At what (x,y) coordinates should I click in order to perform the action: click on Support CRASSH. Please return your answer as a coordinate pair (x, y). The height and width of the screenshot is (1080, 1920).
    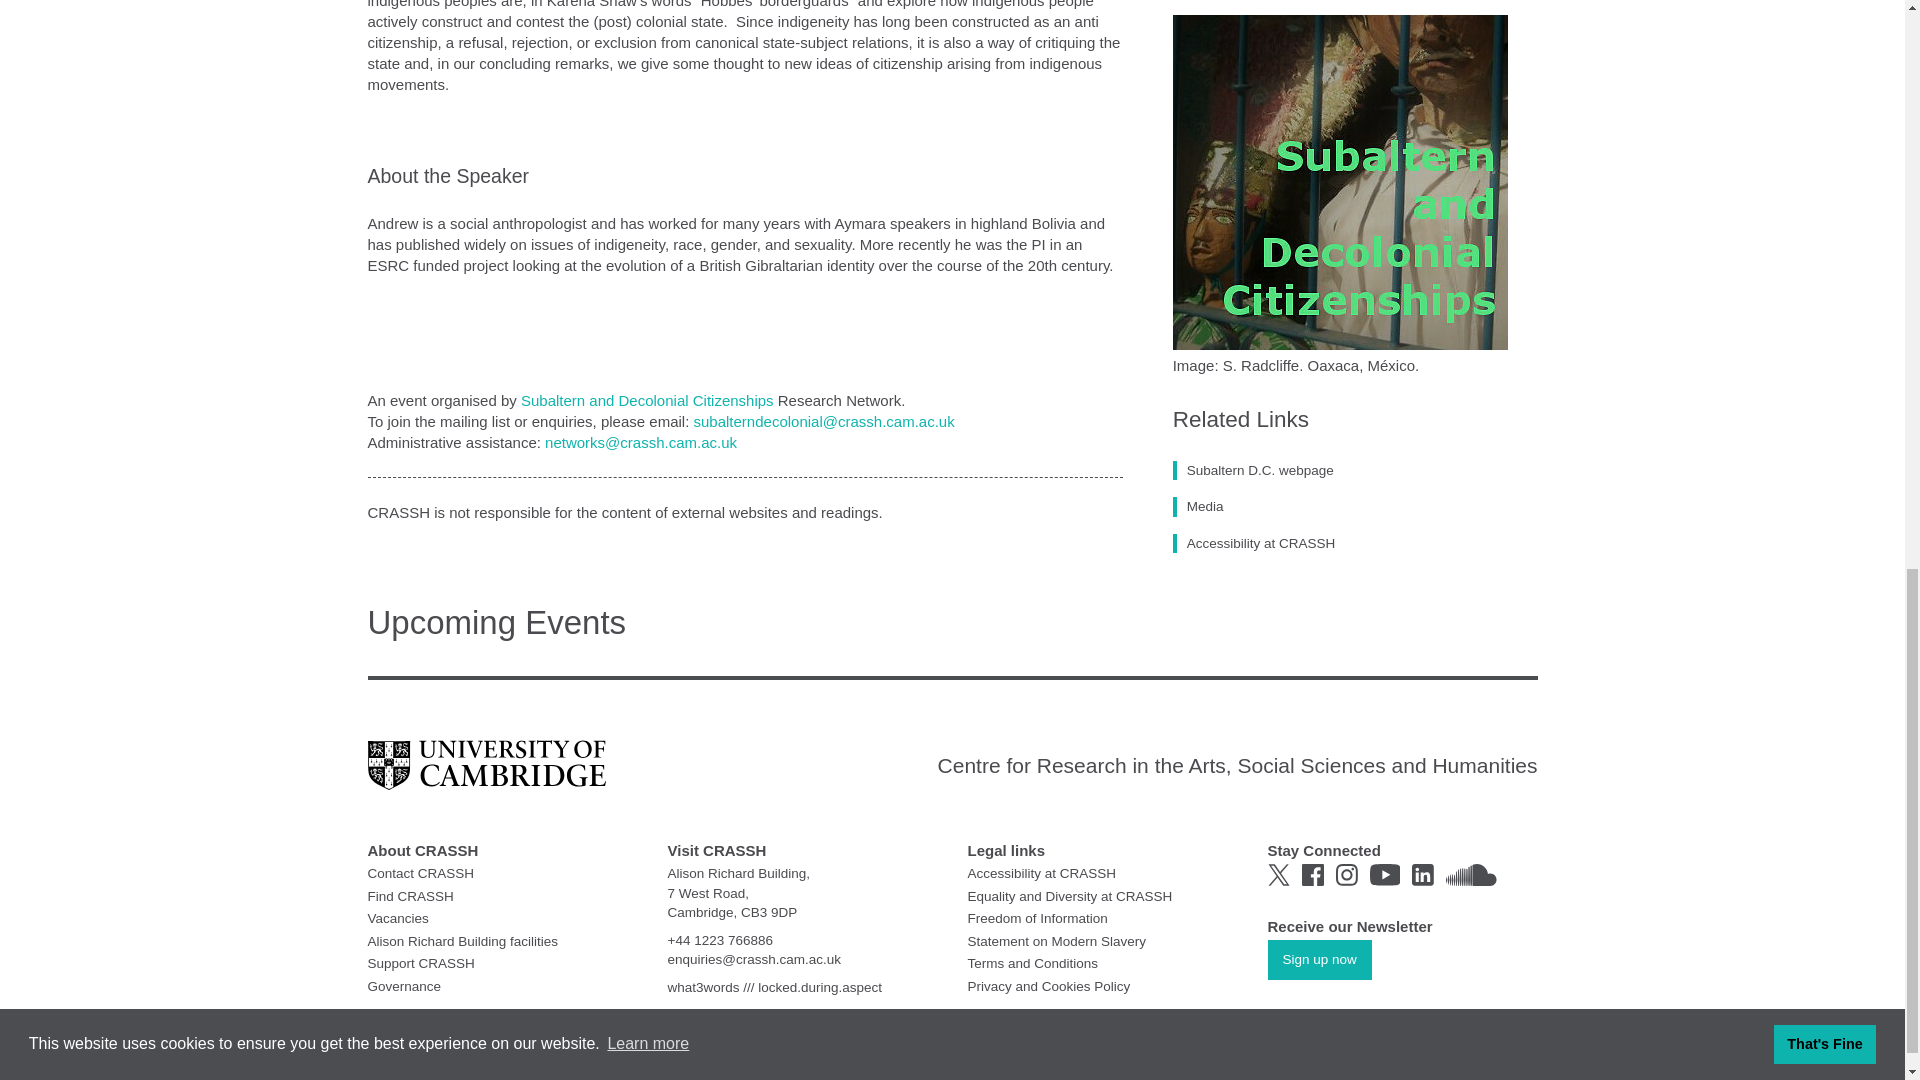
    Looking at the image, I should click on (421, 962).